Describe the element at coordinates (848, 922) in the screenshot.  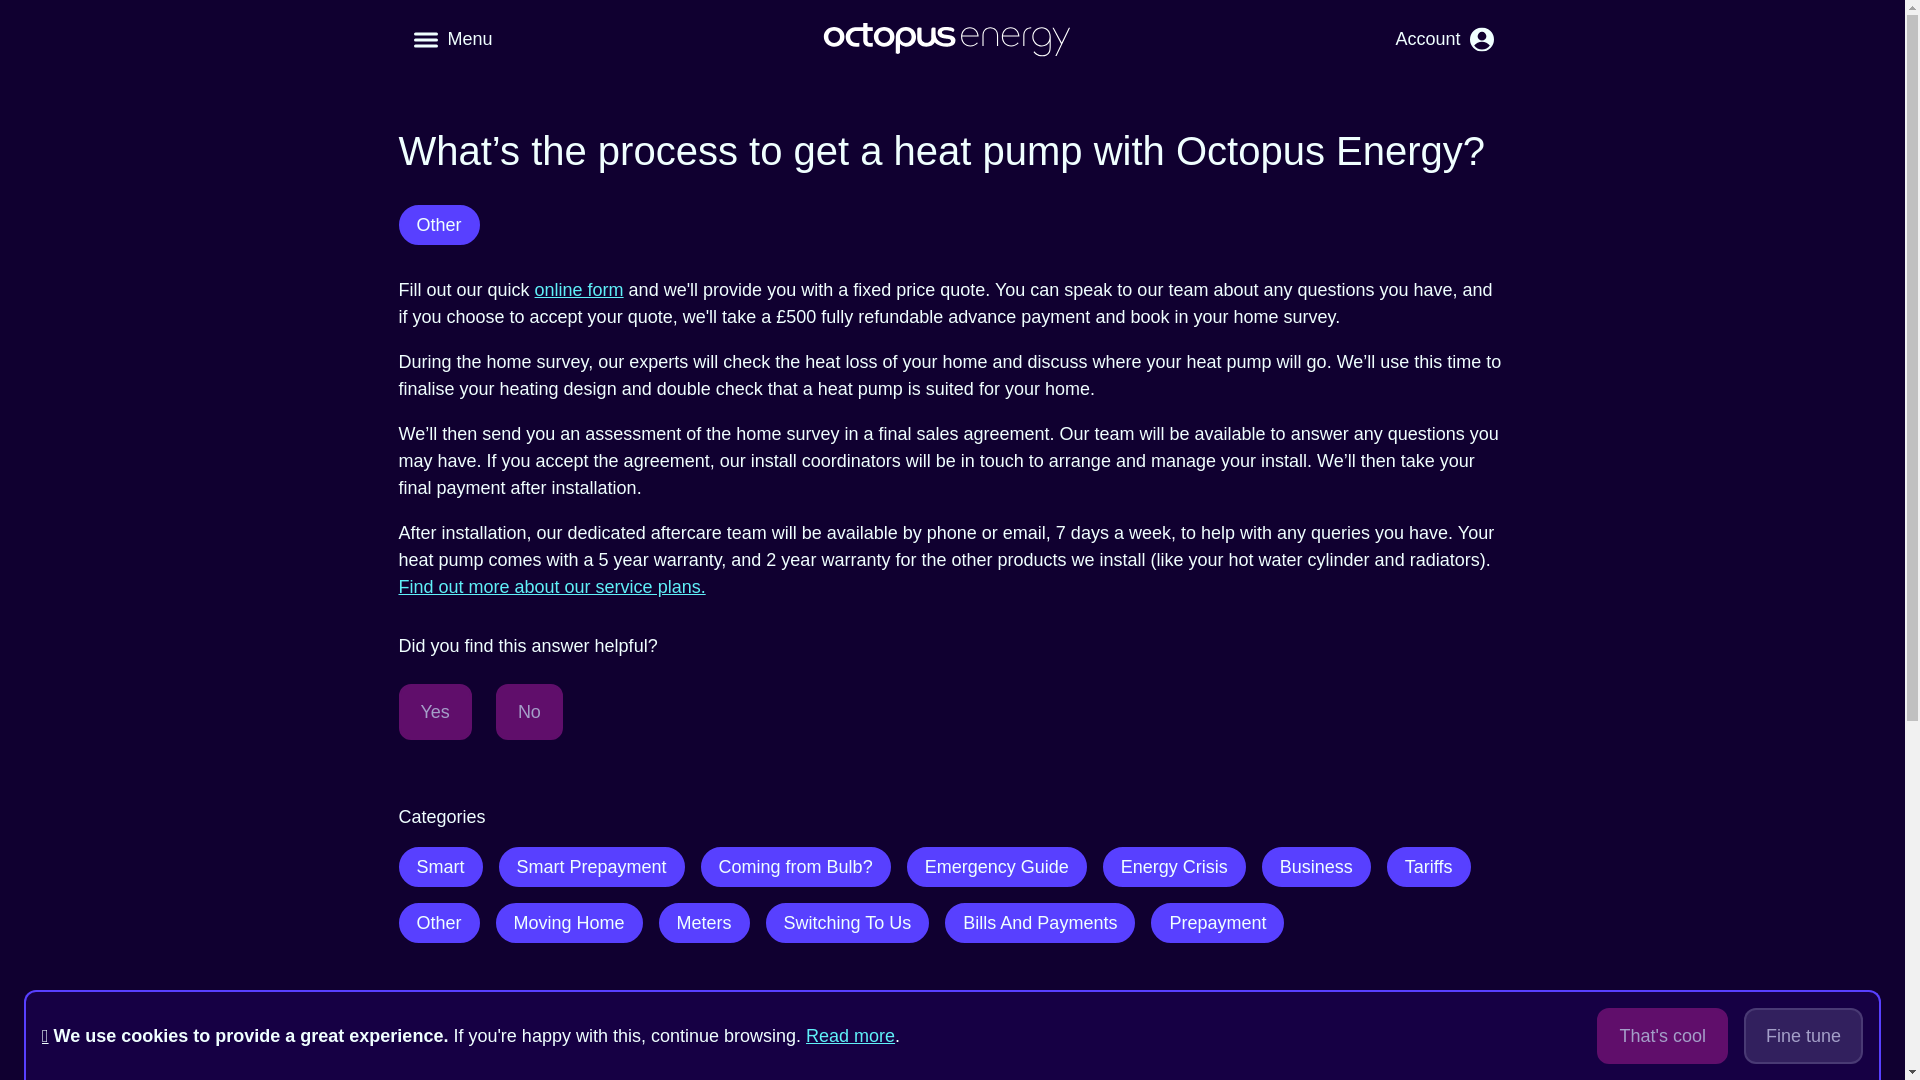
I see `Switching To Us` at that location.